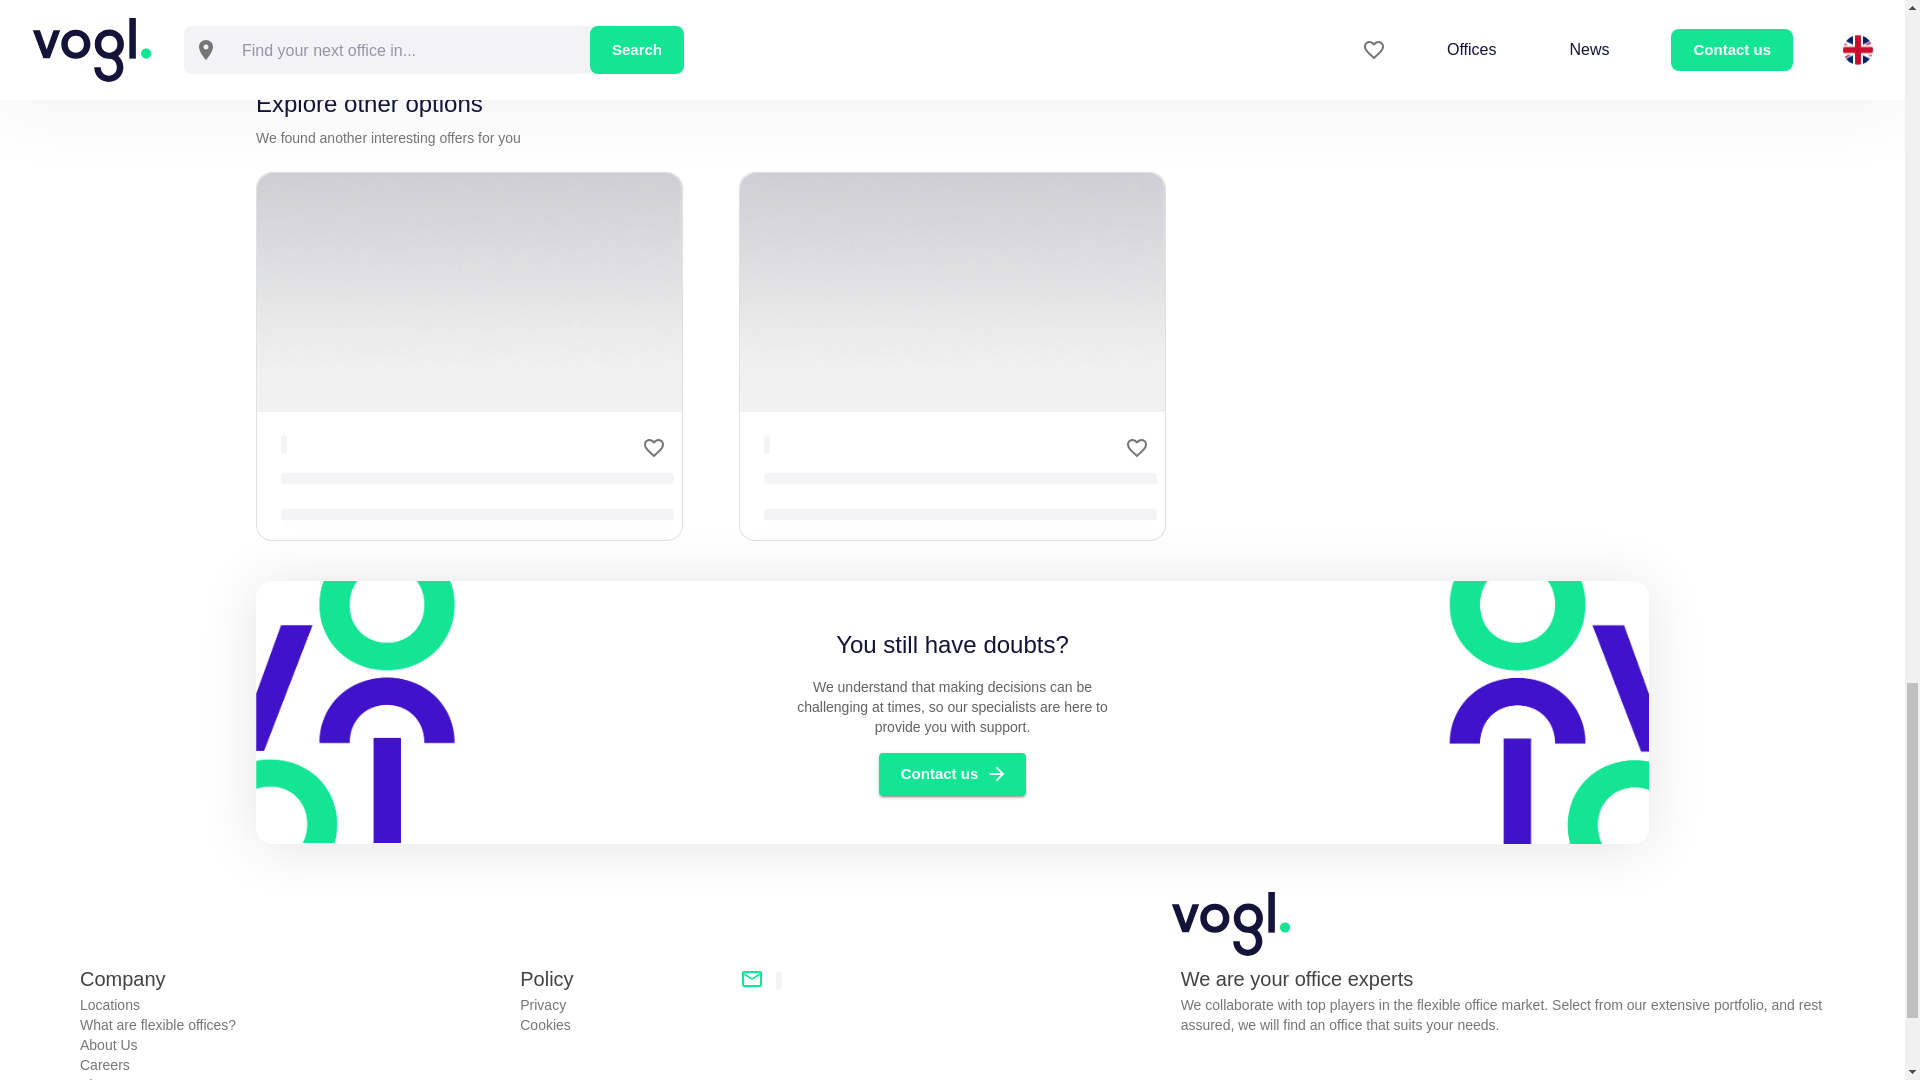 Image resolution: width=1920 pixels, height=1080 pixels. What do you see at coordinates (622, 1024) in the screenshot?
I see `Cookies` at bounding box center [622, 1024].